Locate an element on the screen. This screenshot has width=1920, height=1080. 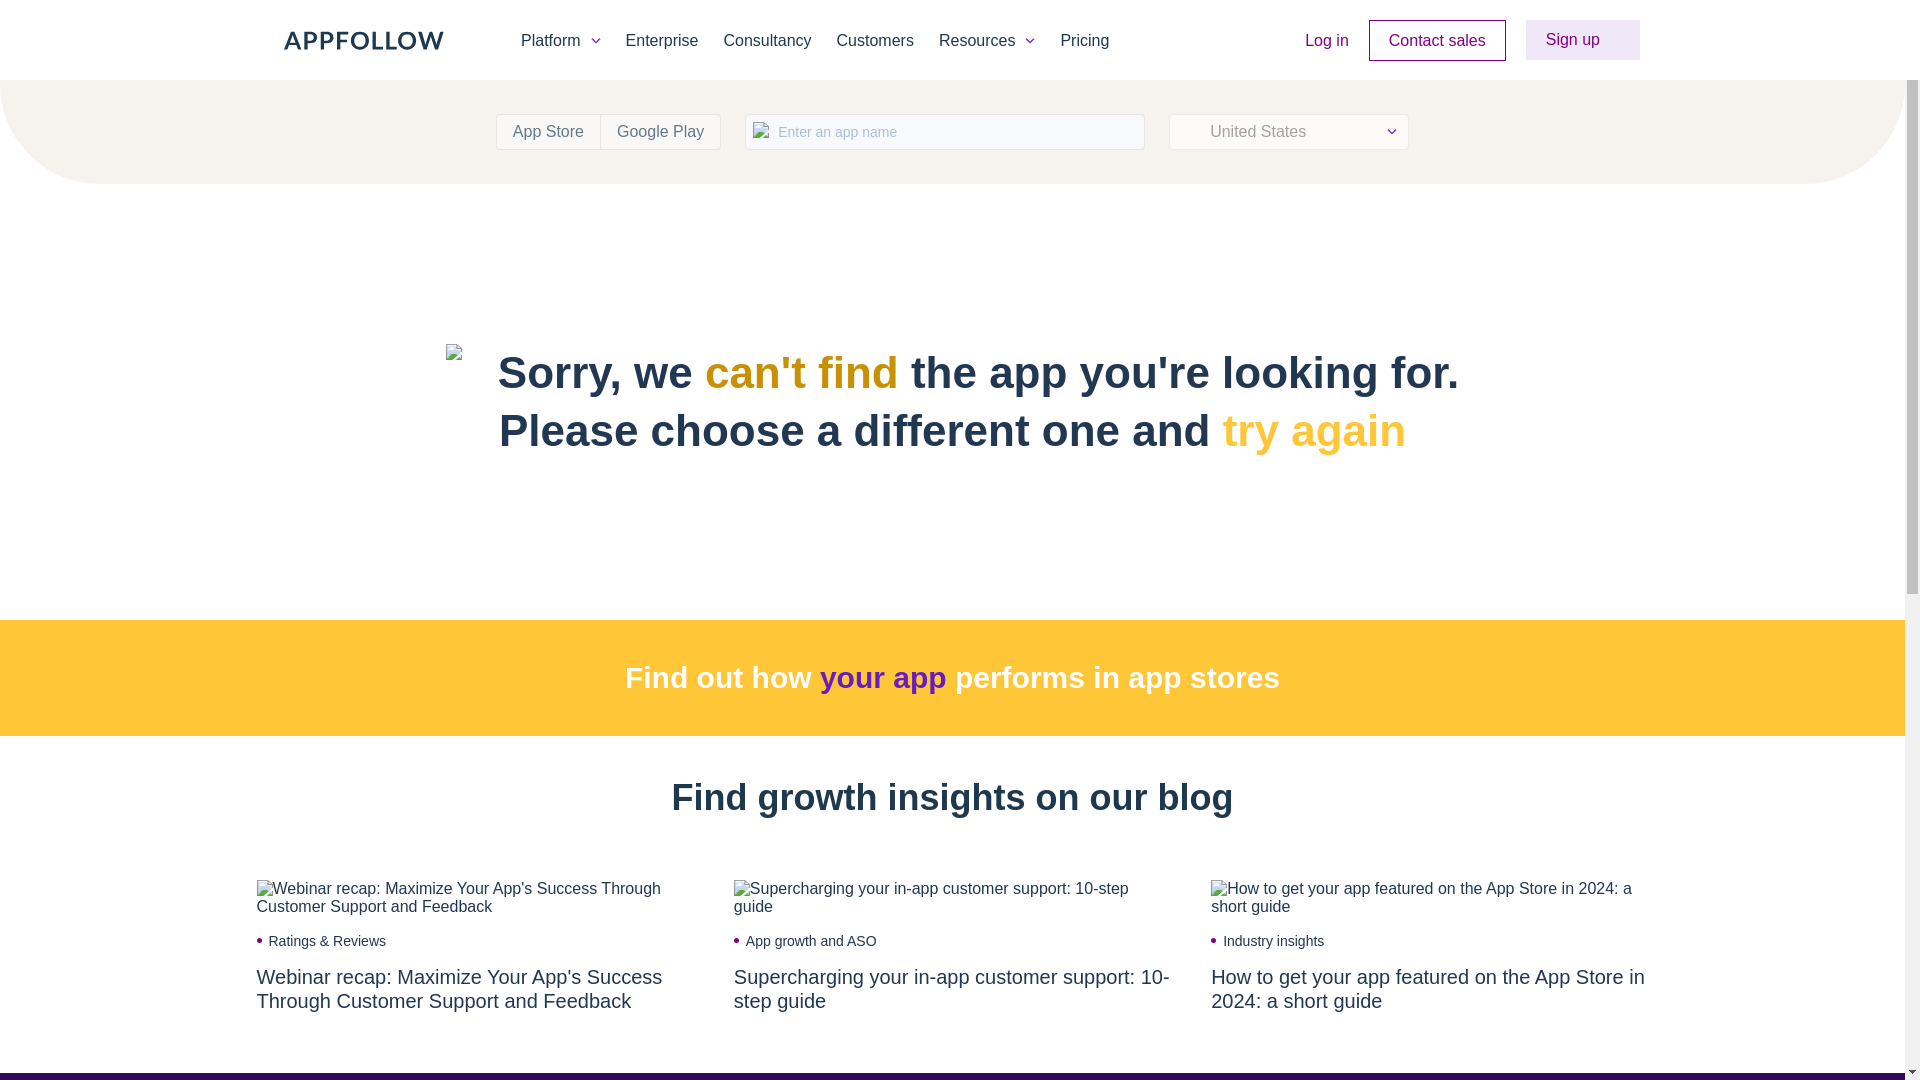
Consultancy is located at coordinates (768, 40).